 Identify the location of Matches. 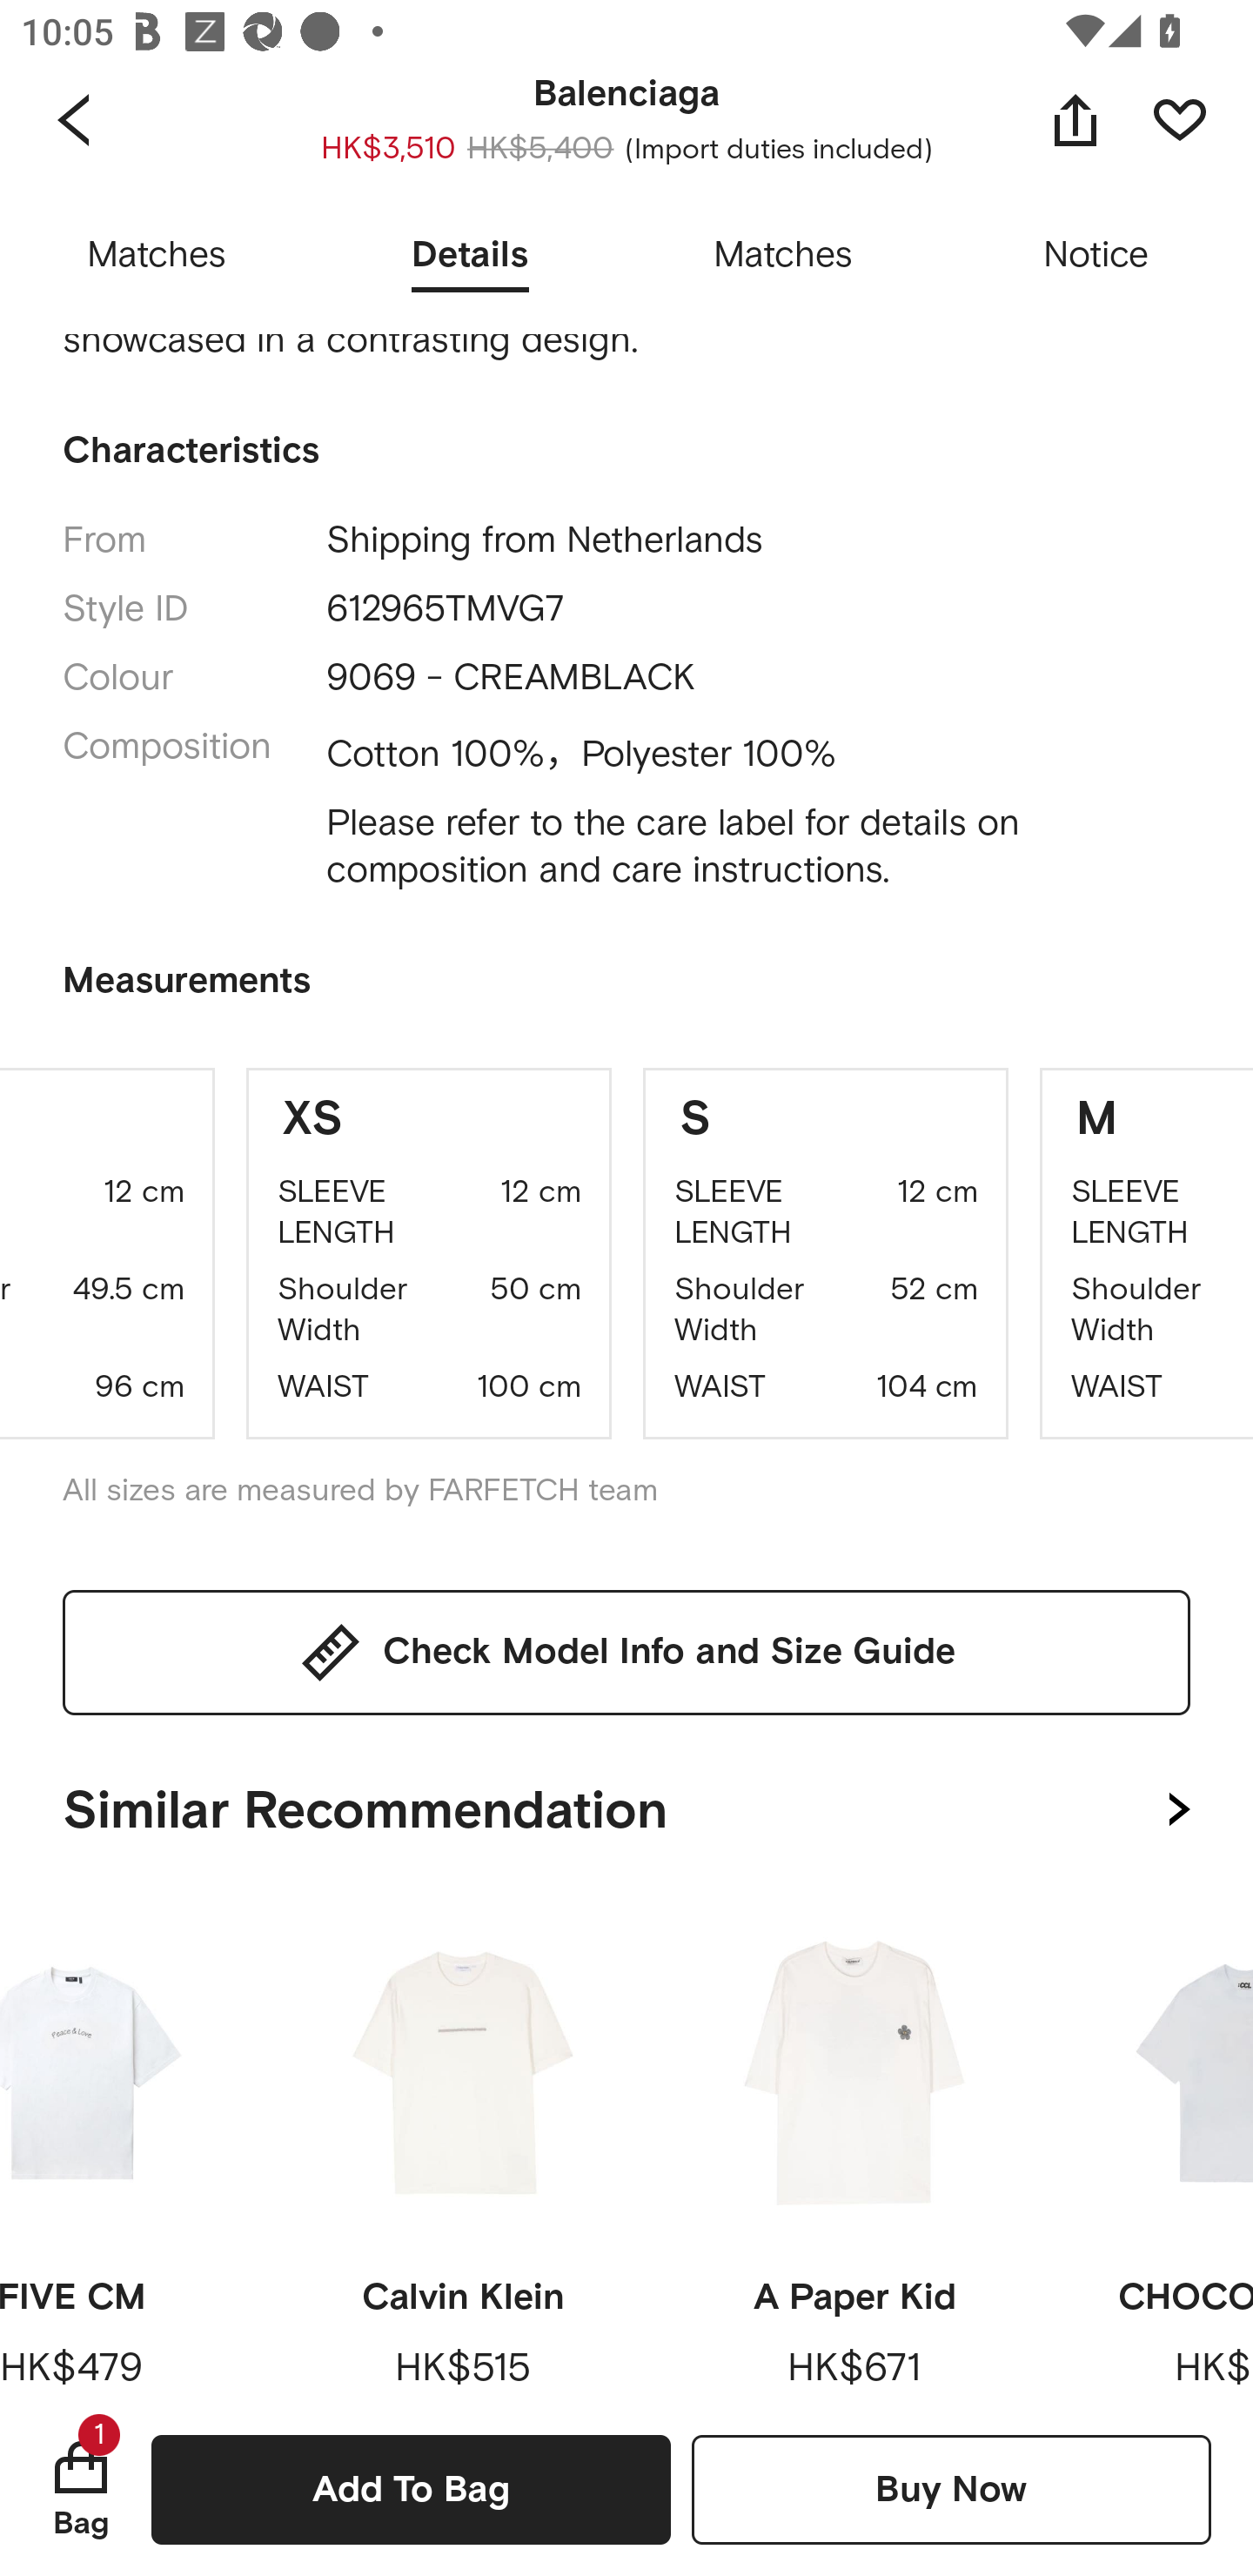
(157, 256).